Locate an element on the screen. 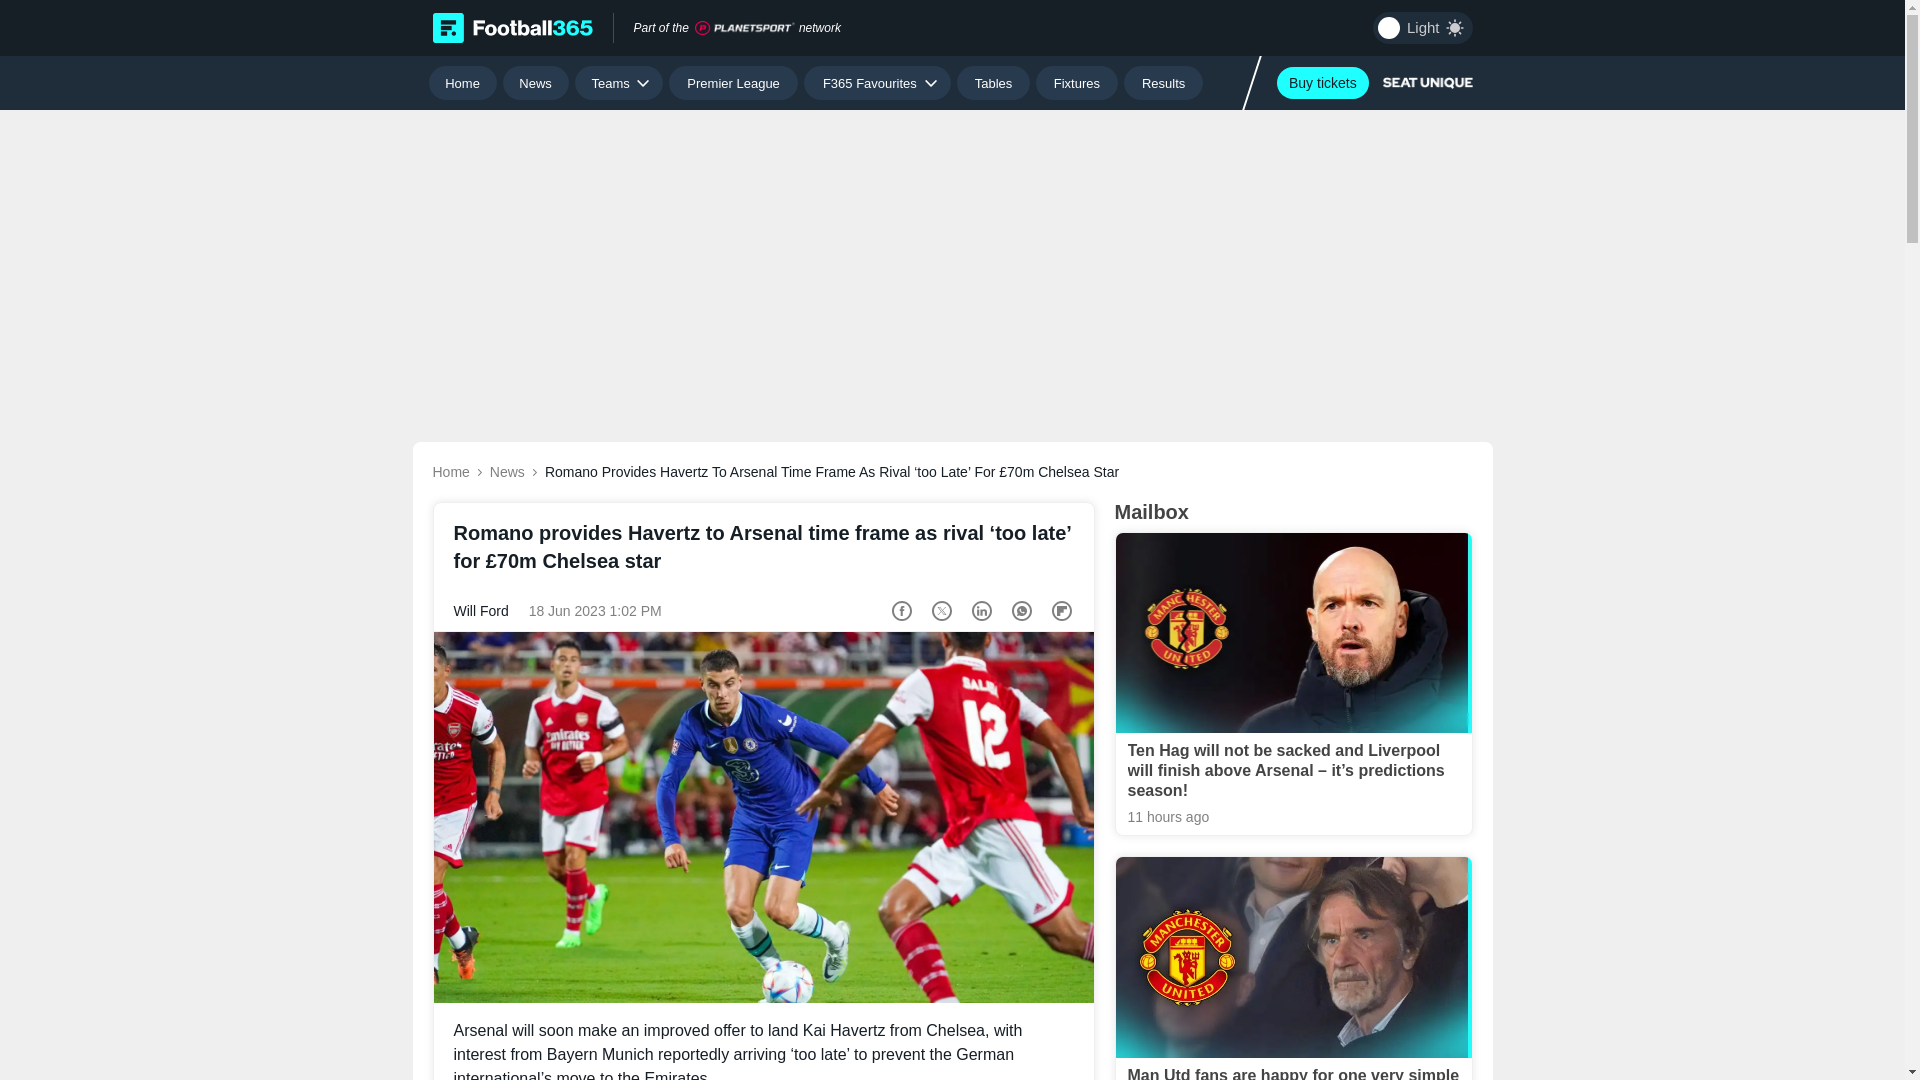 This screenshot has width=1920, height=1080. News is located at coordinates (536, 82).